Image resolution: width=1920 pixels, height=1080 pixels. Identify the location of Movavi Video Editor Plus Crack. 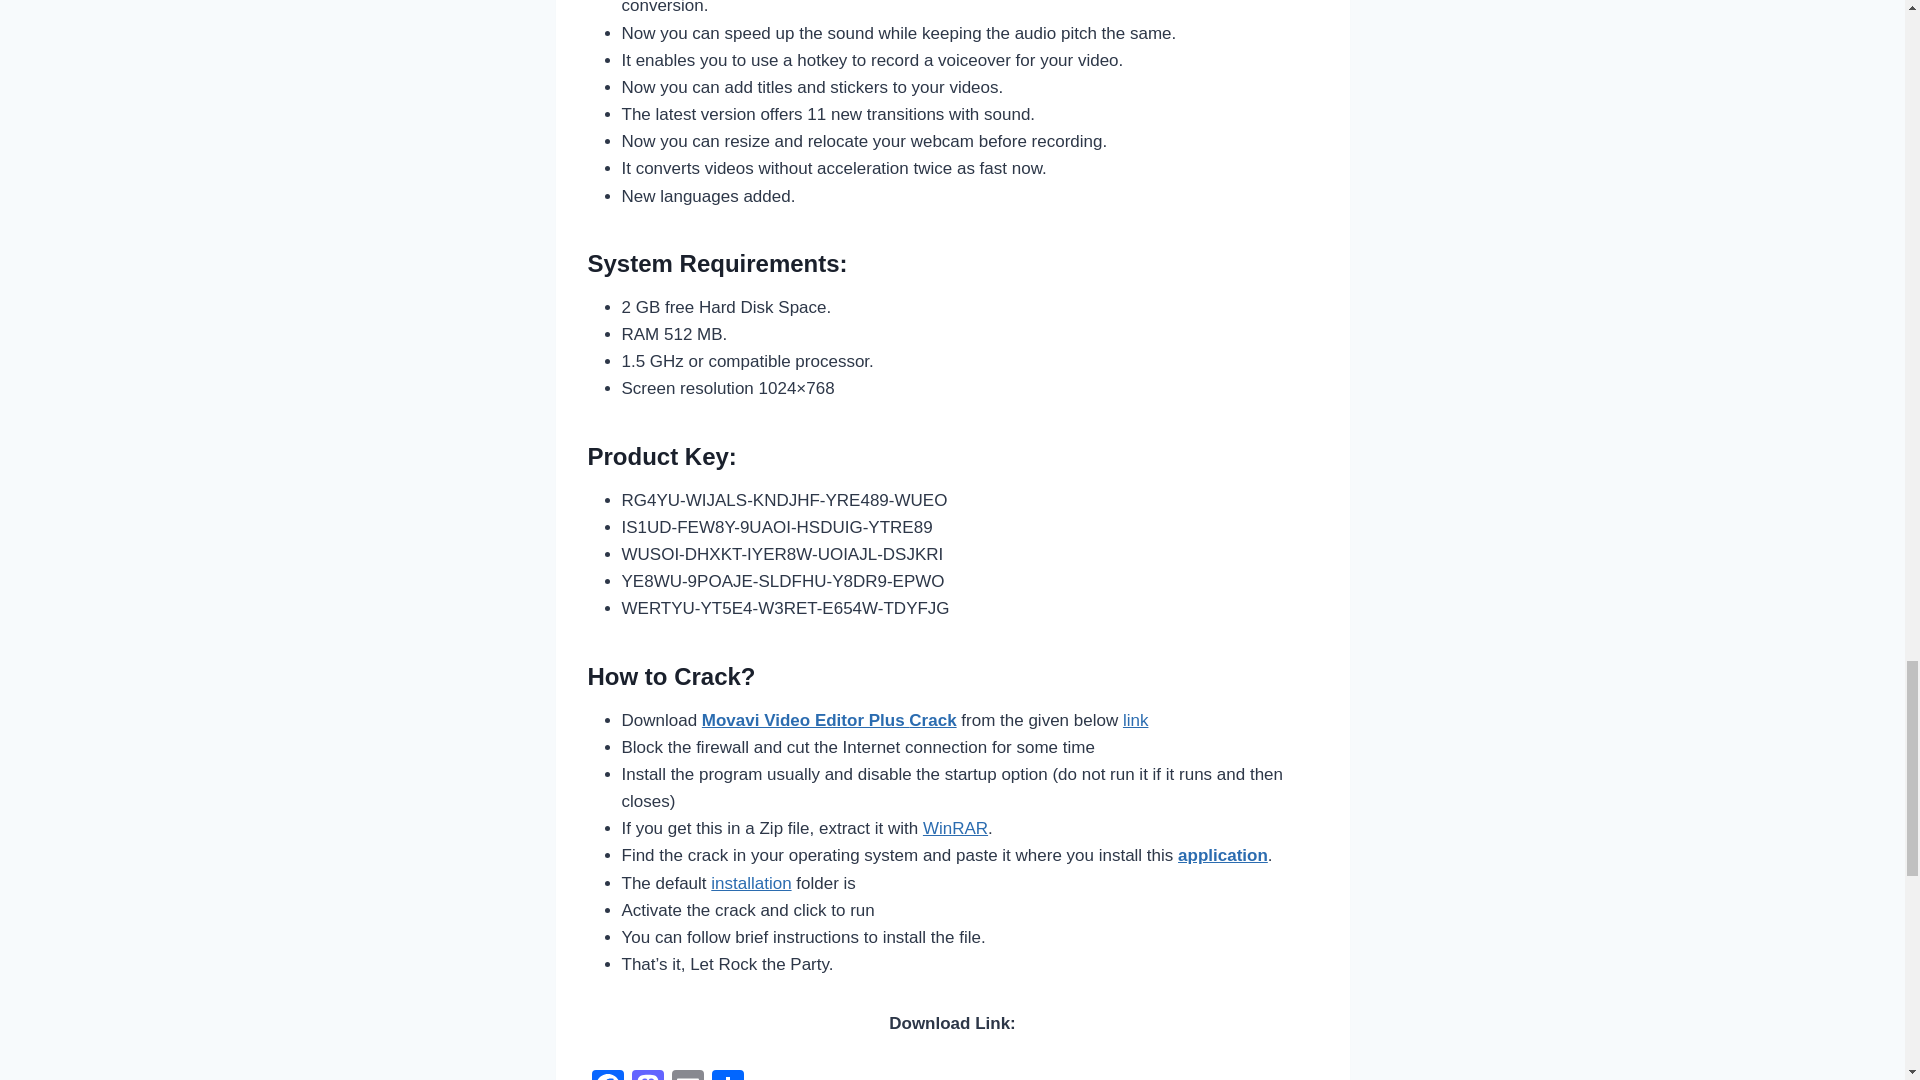
(829, 720).